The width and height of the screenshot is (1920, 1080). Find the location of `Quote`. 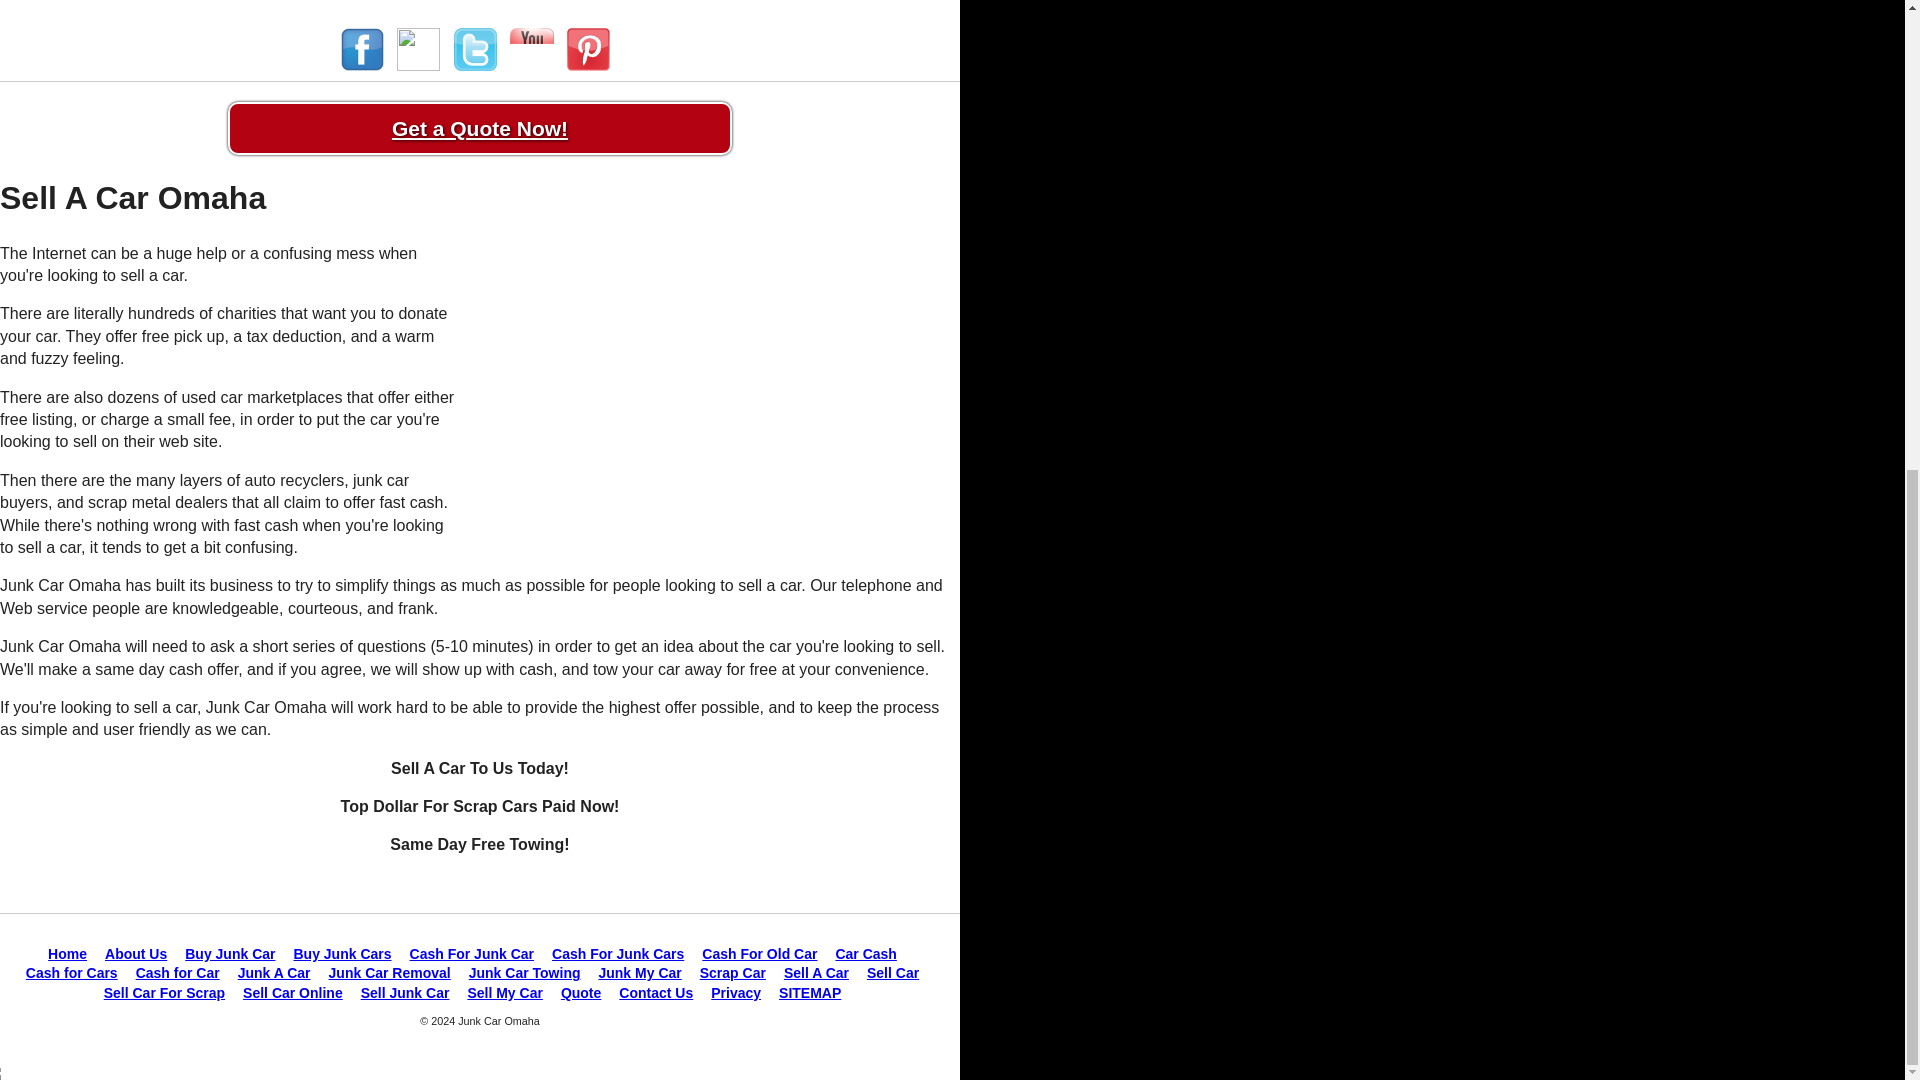

Quote is located at coordinates (580, 992).